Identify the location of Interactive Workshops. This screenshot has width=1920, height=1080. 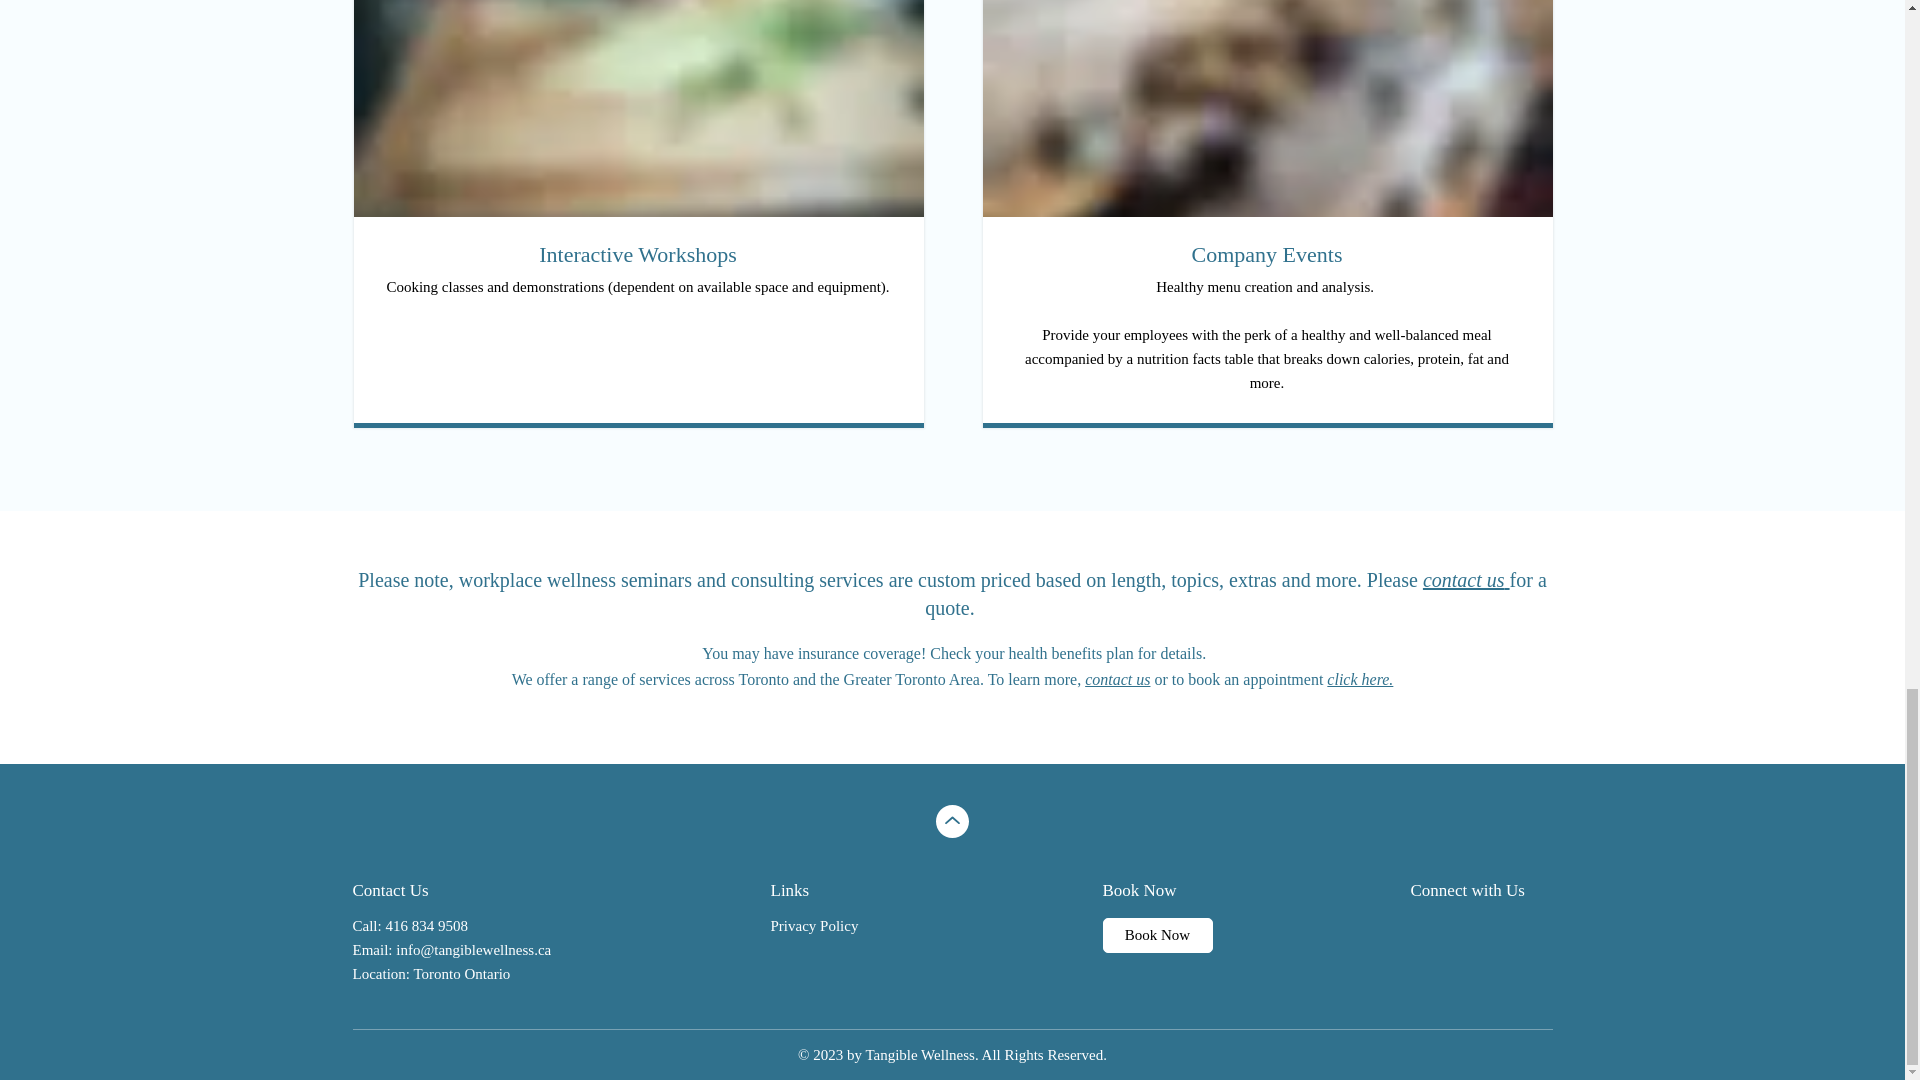
(638, 254).